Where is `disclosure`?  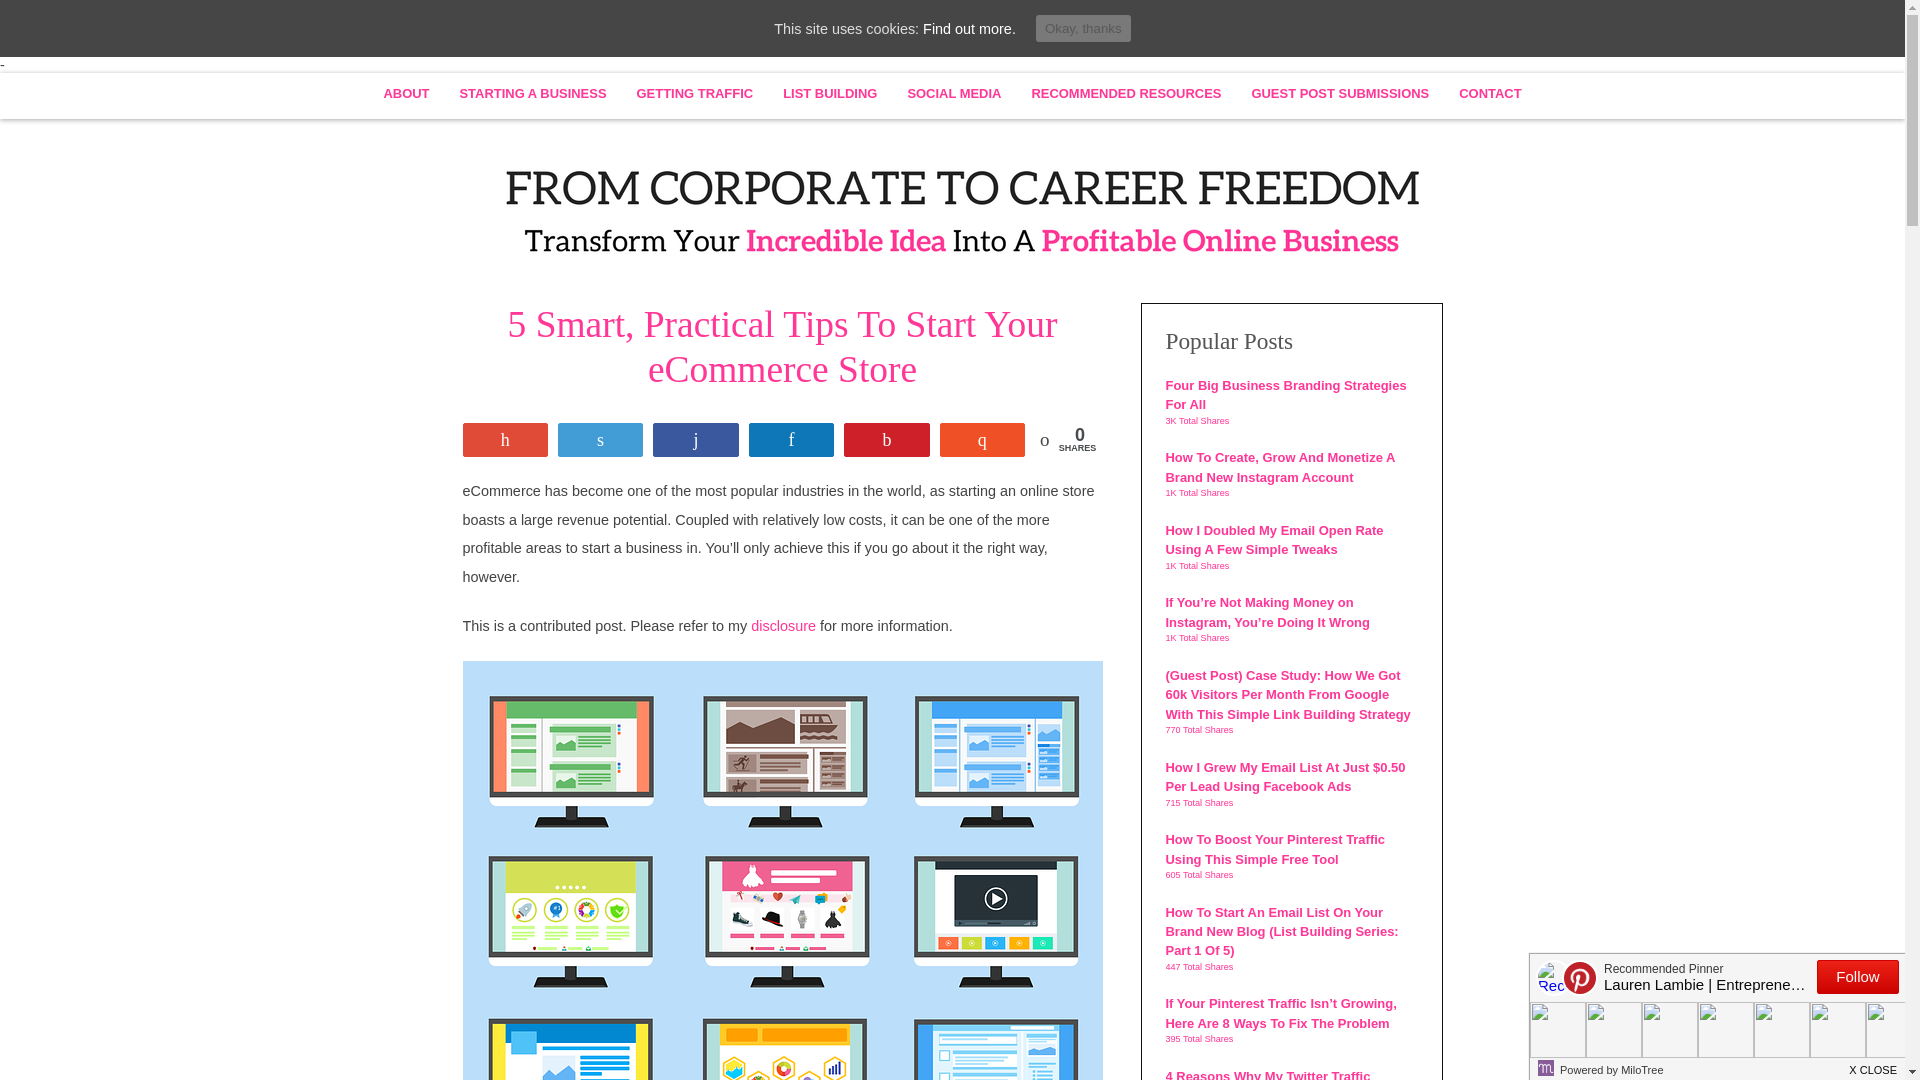
disclosure is located at coordinates (783, 625).